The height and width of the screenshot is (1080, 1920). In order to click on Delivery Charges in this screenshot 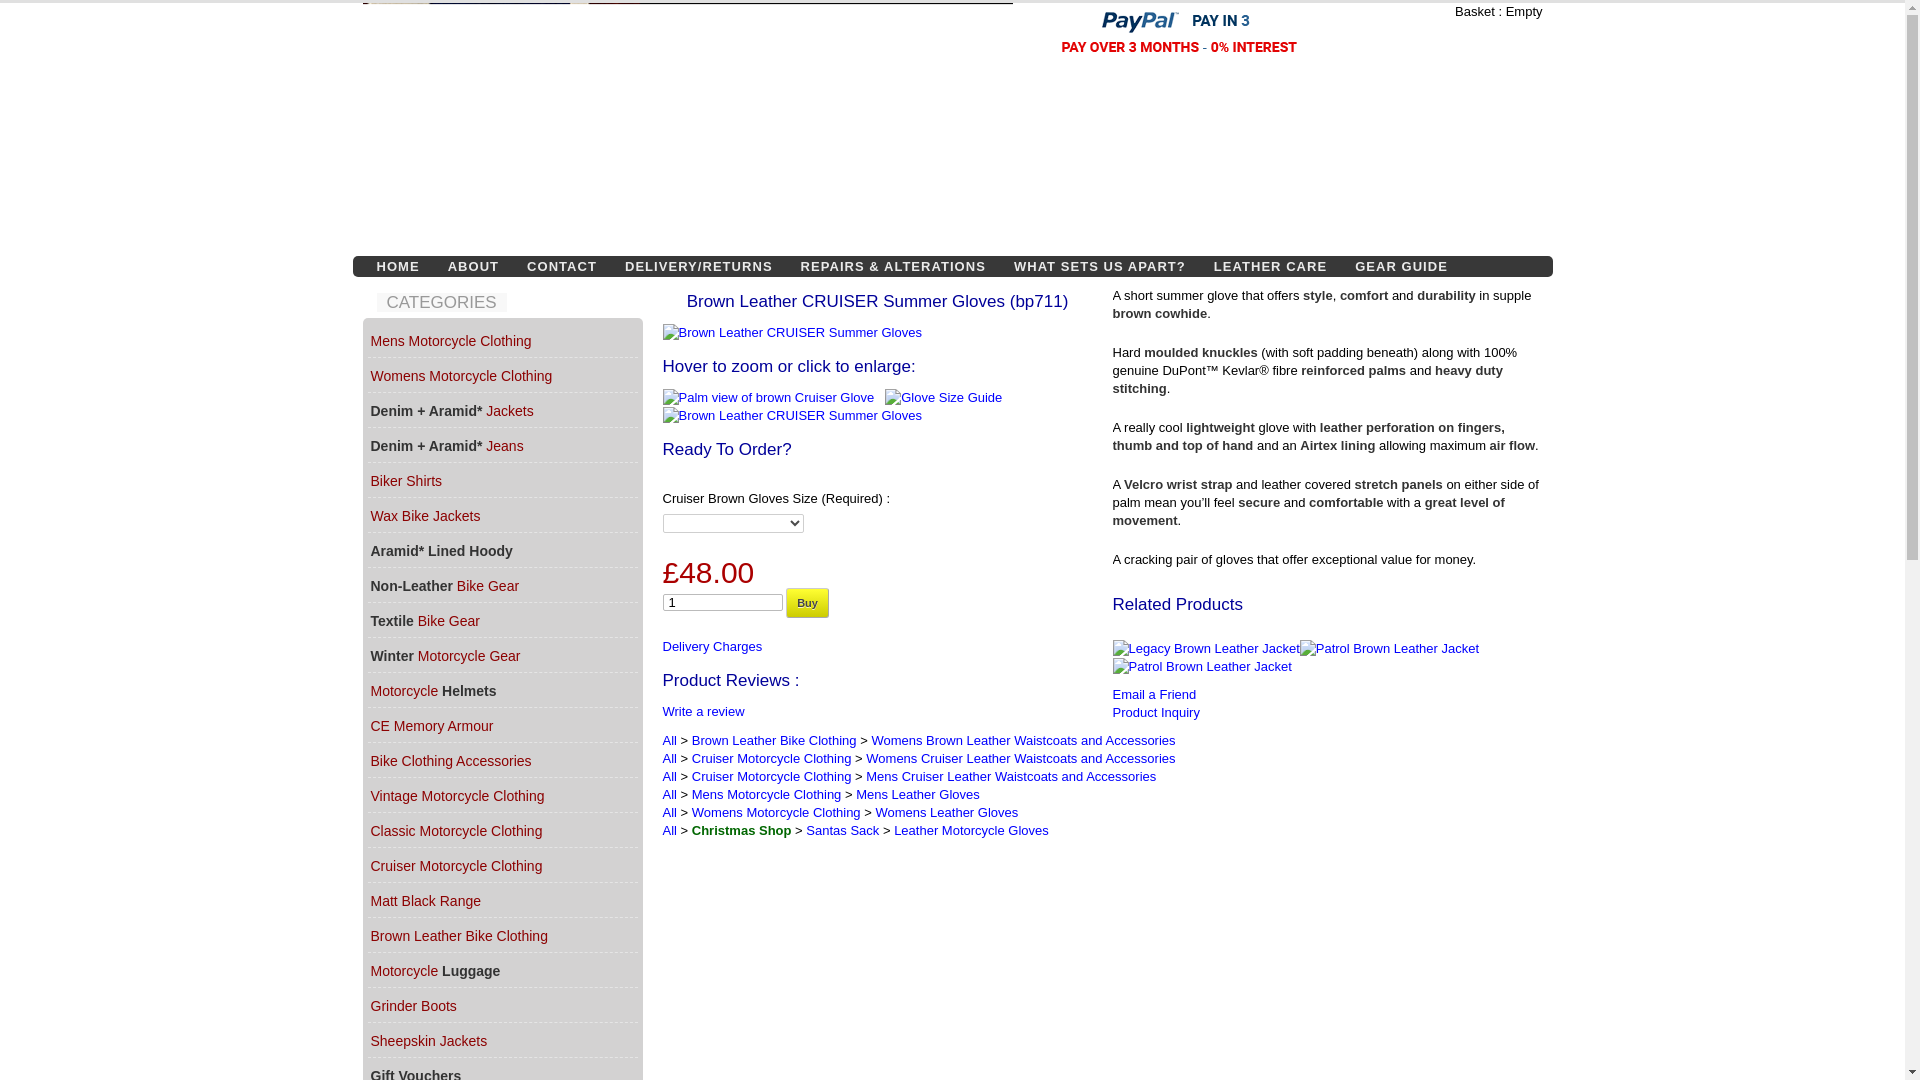, I will do `click(712, 646)`.